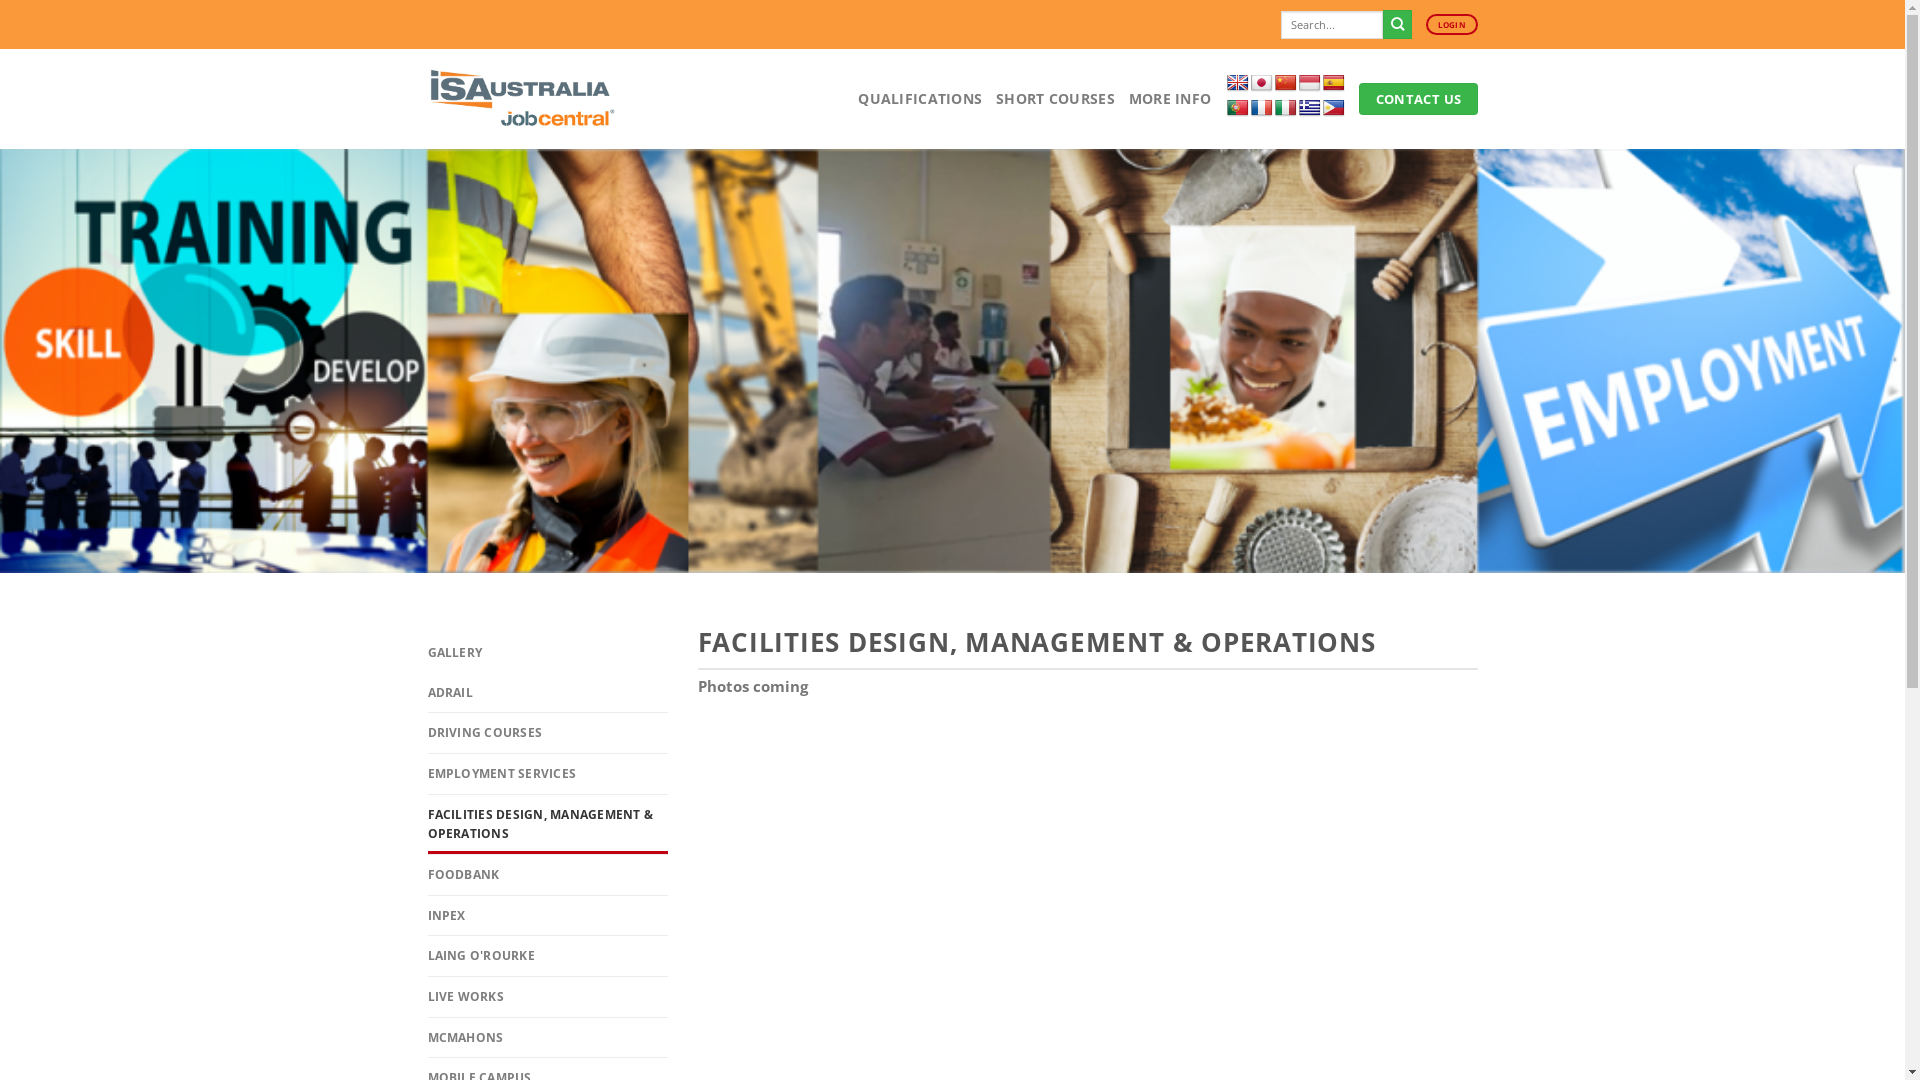  What do you see at coordinates (1238, 84) in the screenshot?
I see `English` at bounding box center [1238, 84].